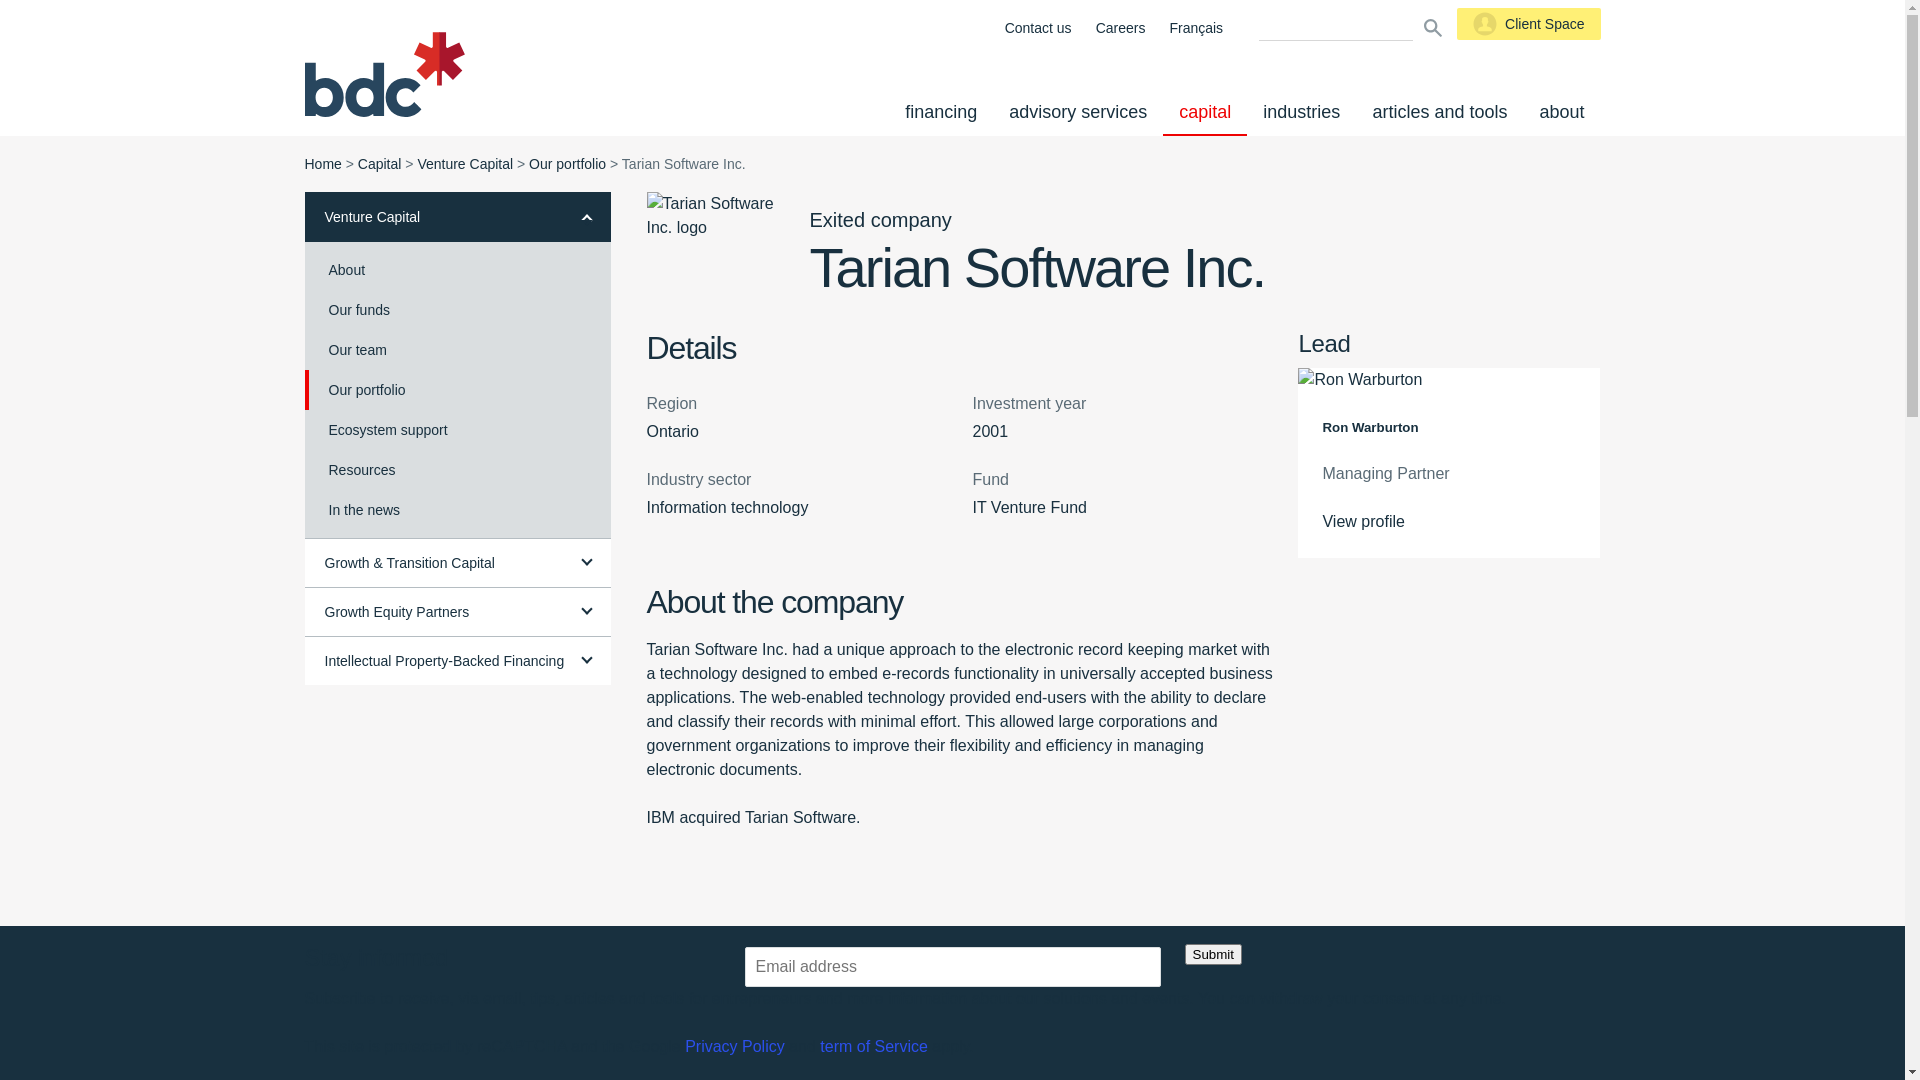 Image resolution: width=1920 pixels, height=1080 pixels. Describe the element at coordinates (457, 430) in the screenshot. I see `Ecosystem support` at that location.